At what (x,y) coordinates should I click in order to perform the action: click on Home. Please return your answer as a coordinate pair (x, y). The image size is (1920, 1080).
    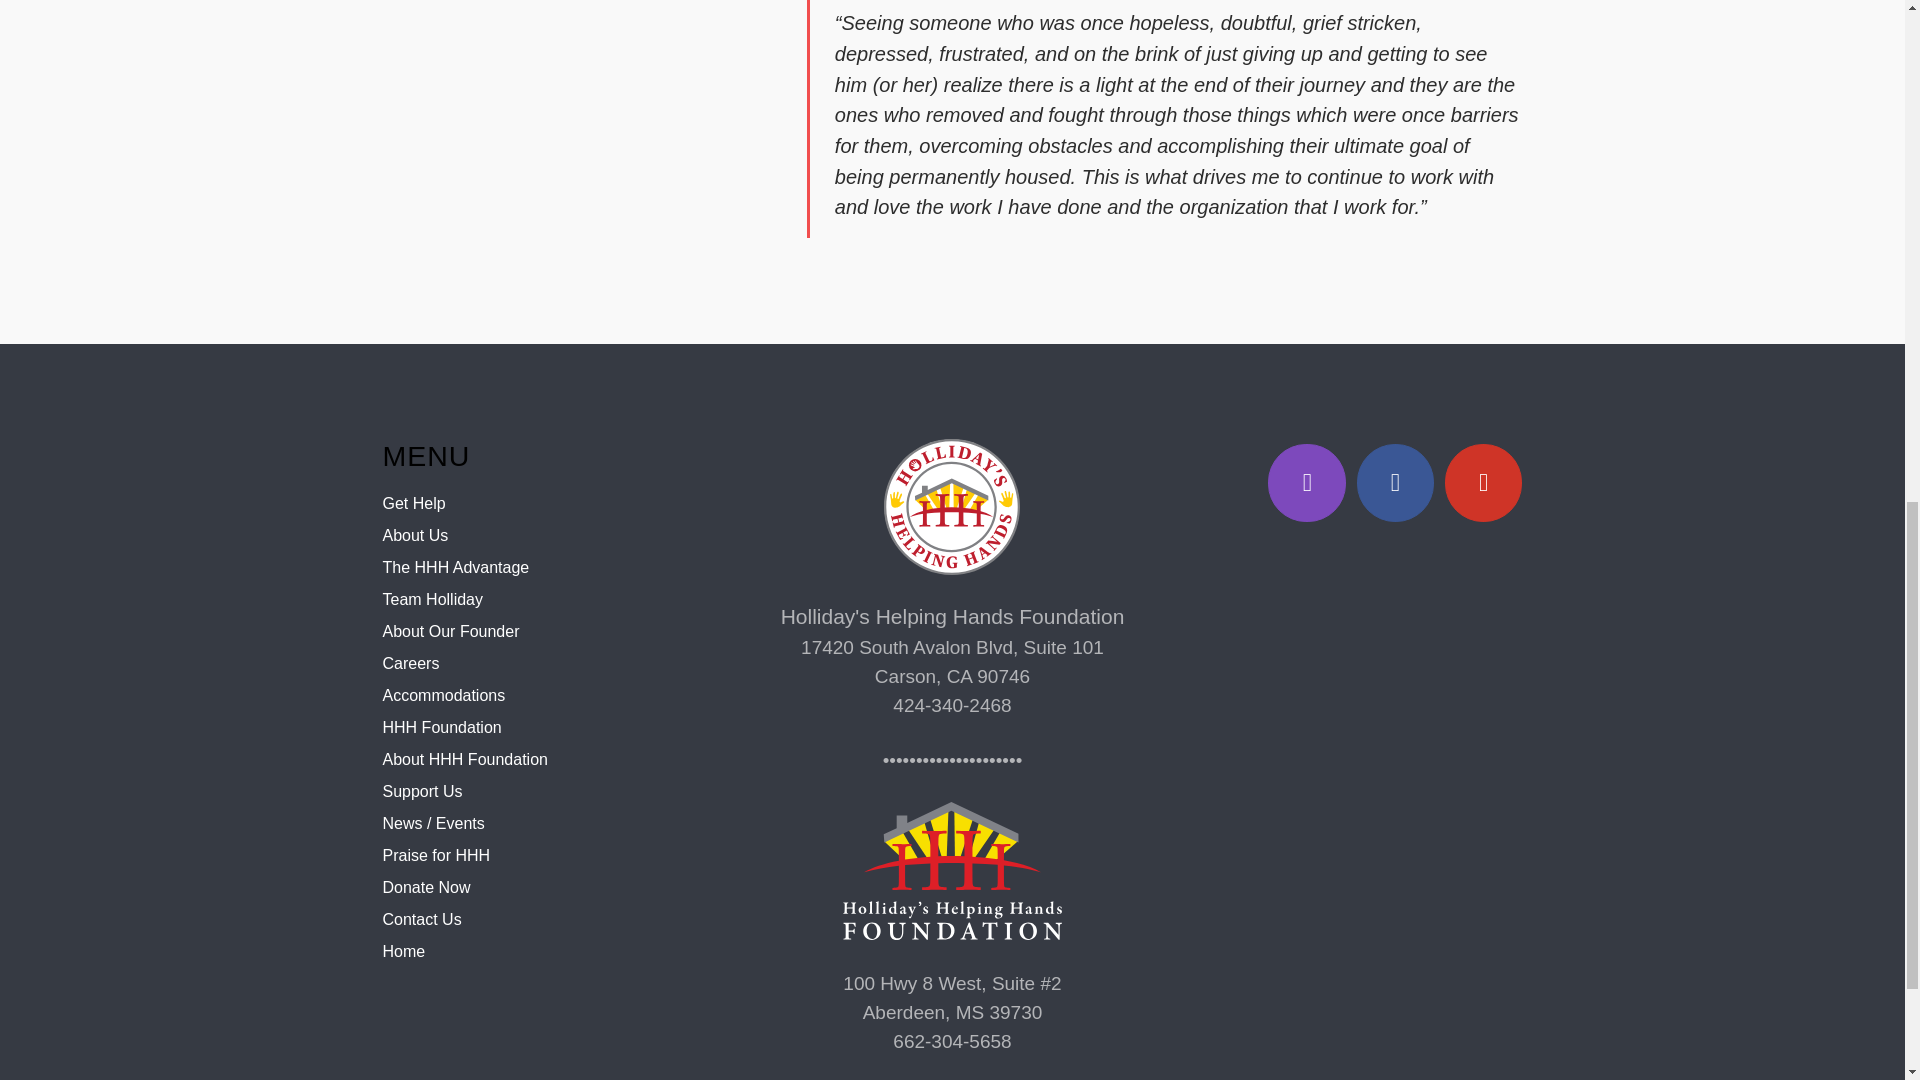
    Looking at the image, I should click on (403, 951).